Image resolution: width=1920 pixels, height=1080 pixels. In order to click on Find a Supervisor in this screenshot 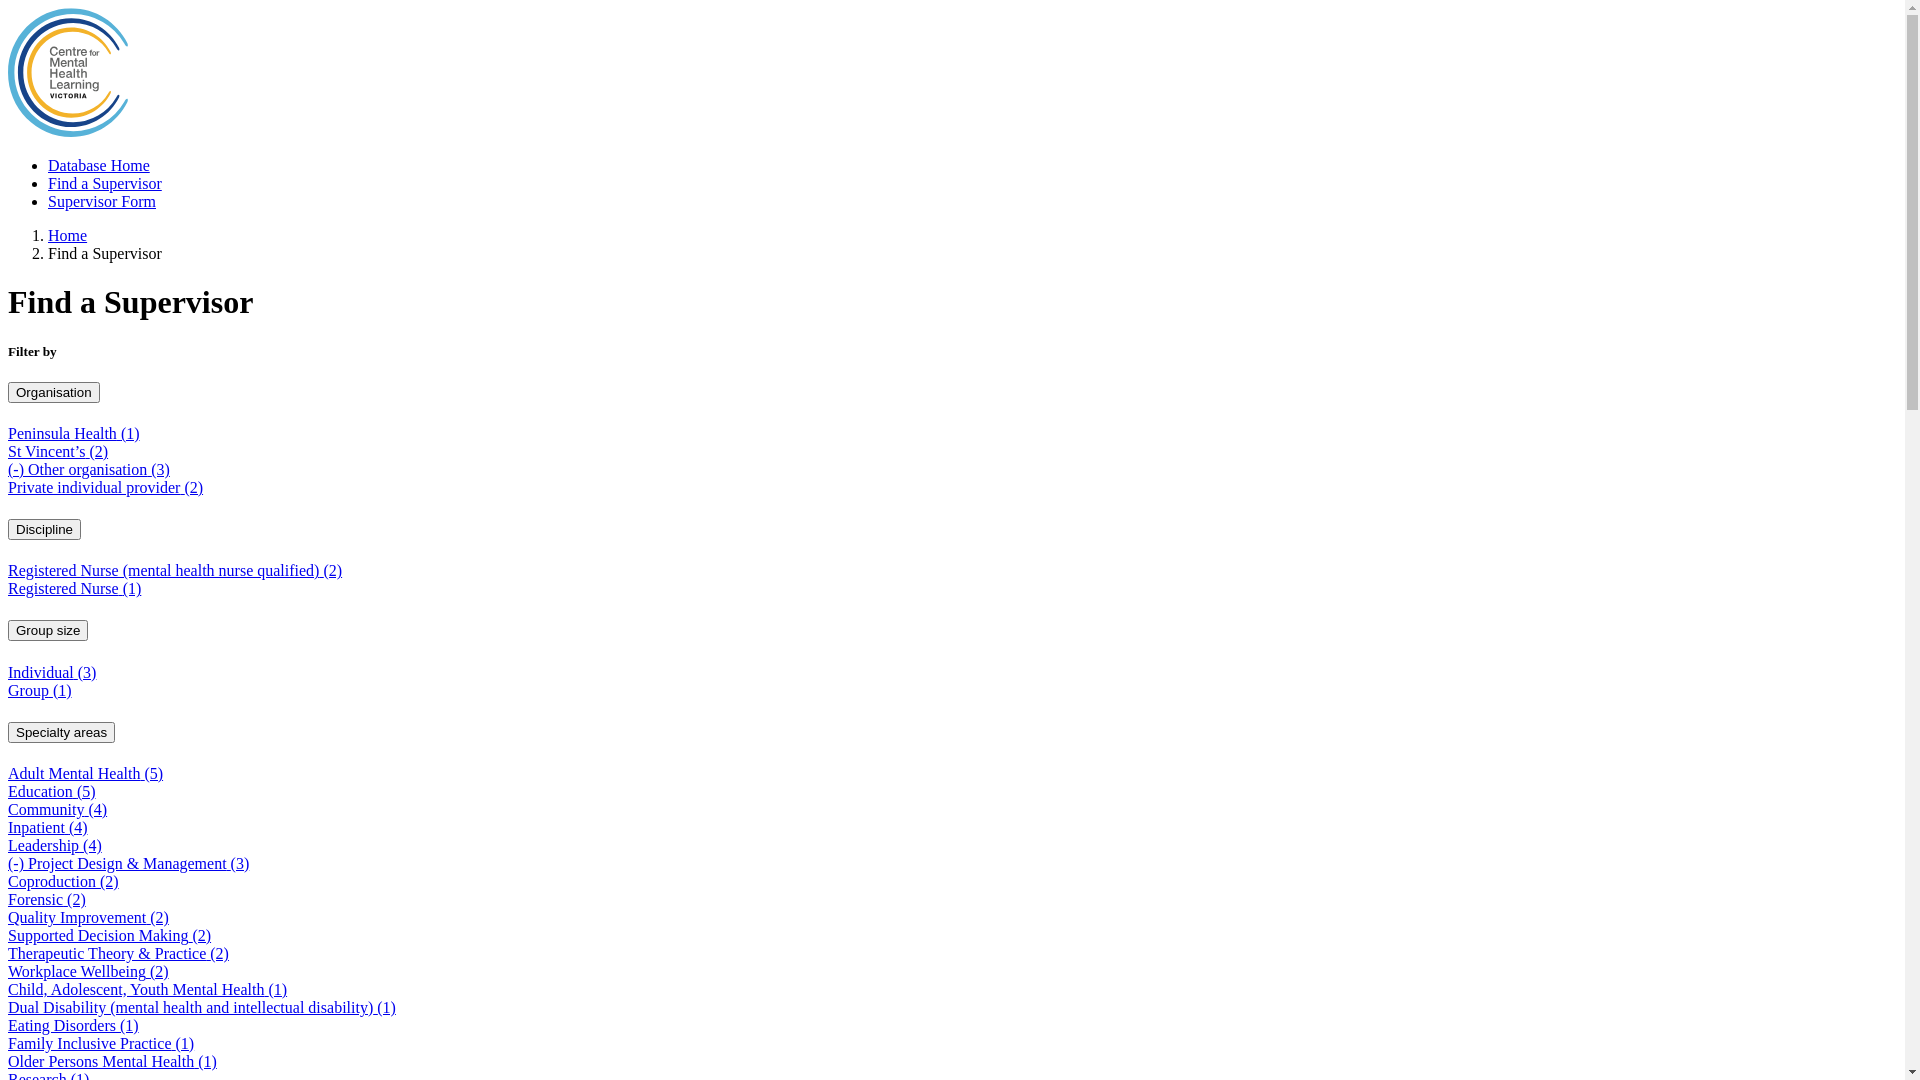, I will do `click(105, 184)`.